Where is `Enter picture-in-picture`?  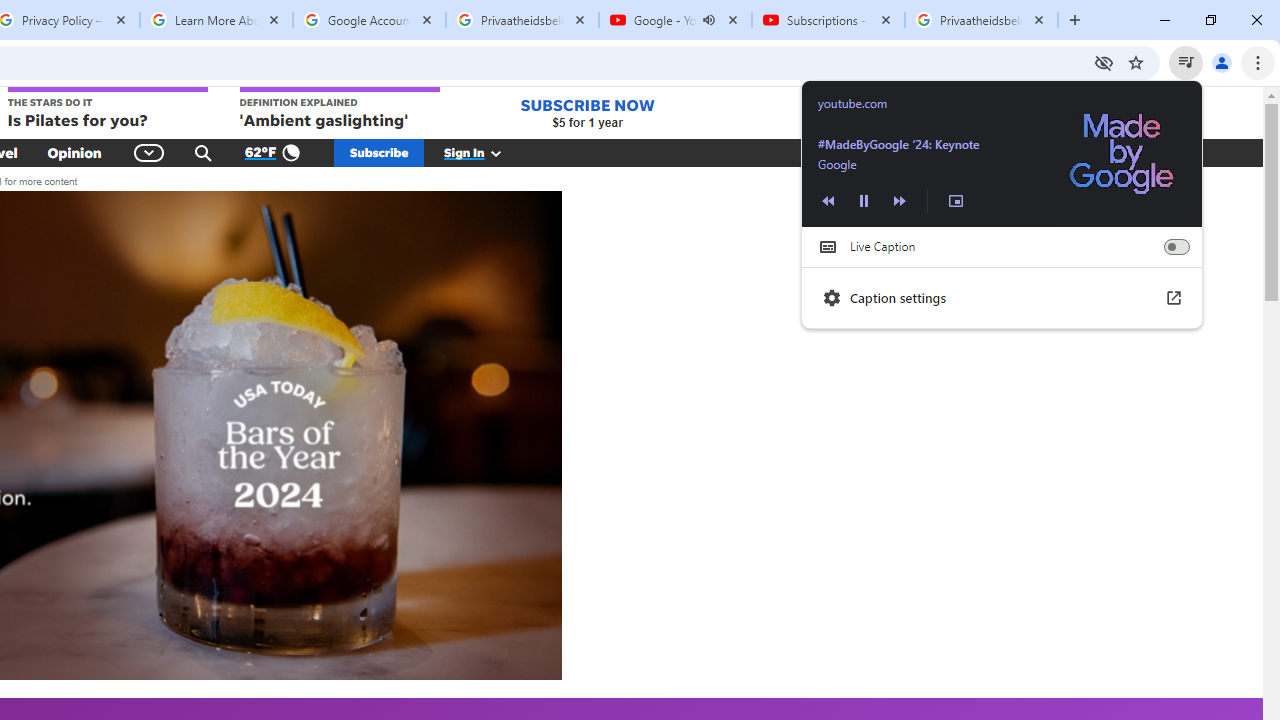
Enter picture-in-picture is located at coordinates (956, 200).